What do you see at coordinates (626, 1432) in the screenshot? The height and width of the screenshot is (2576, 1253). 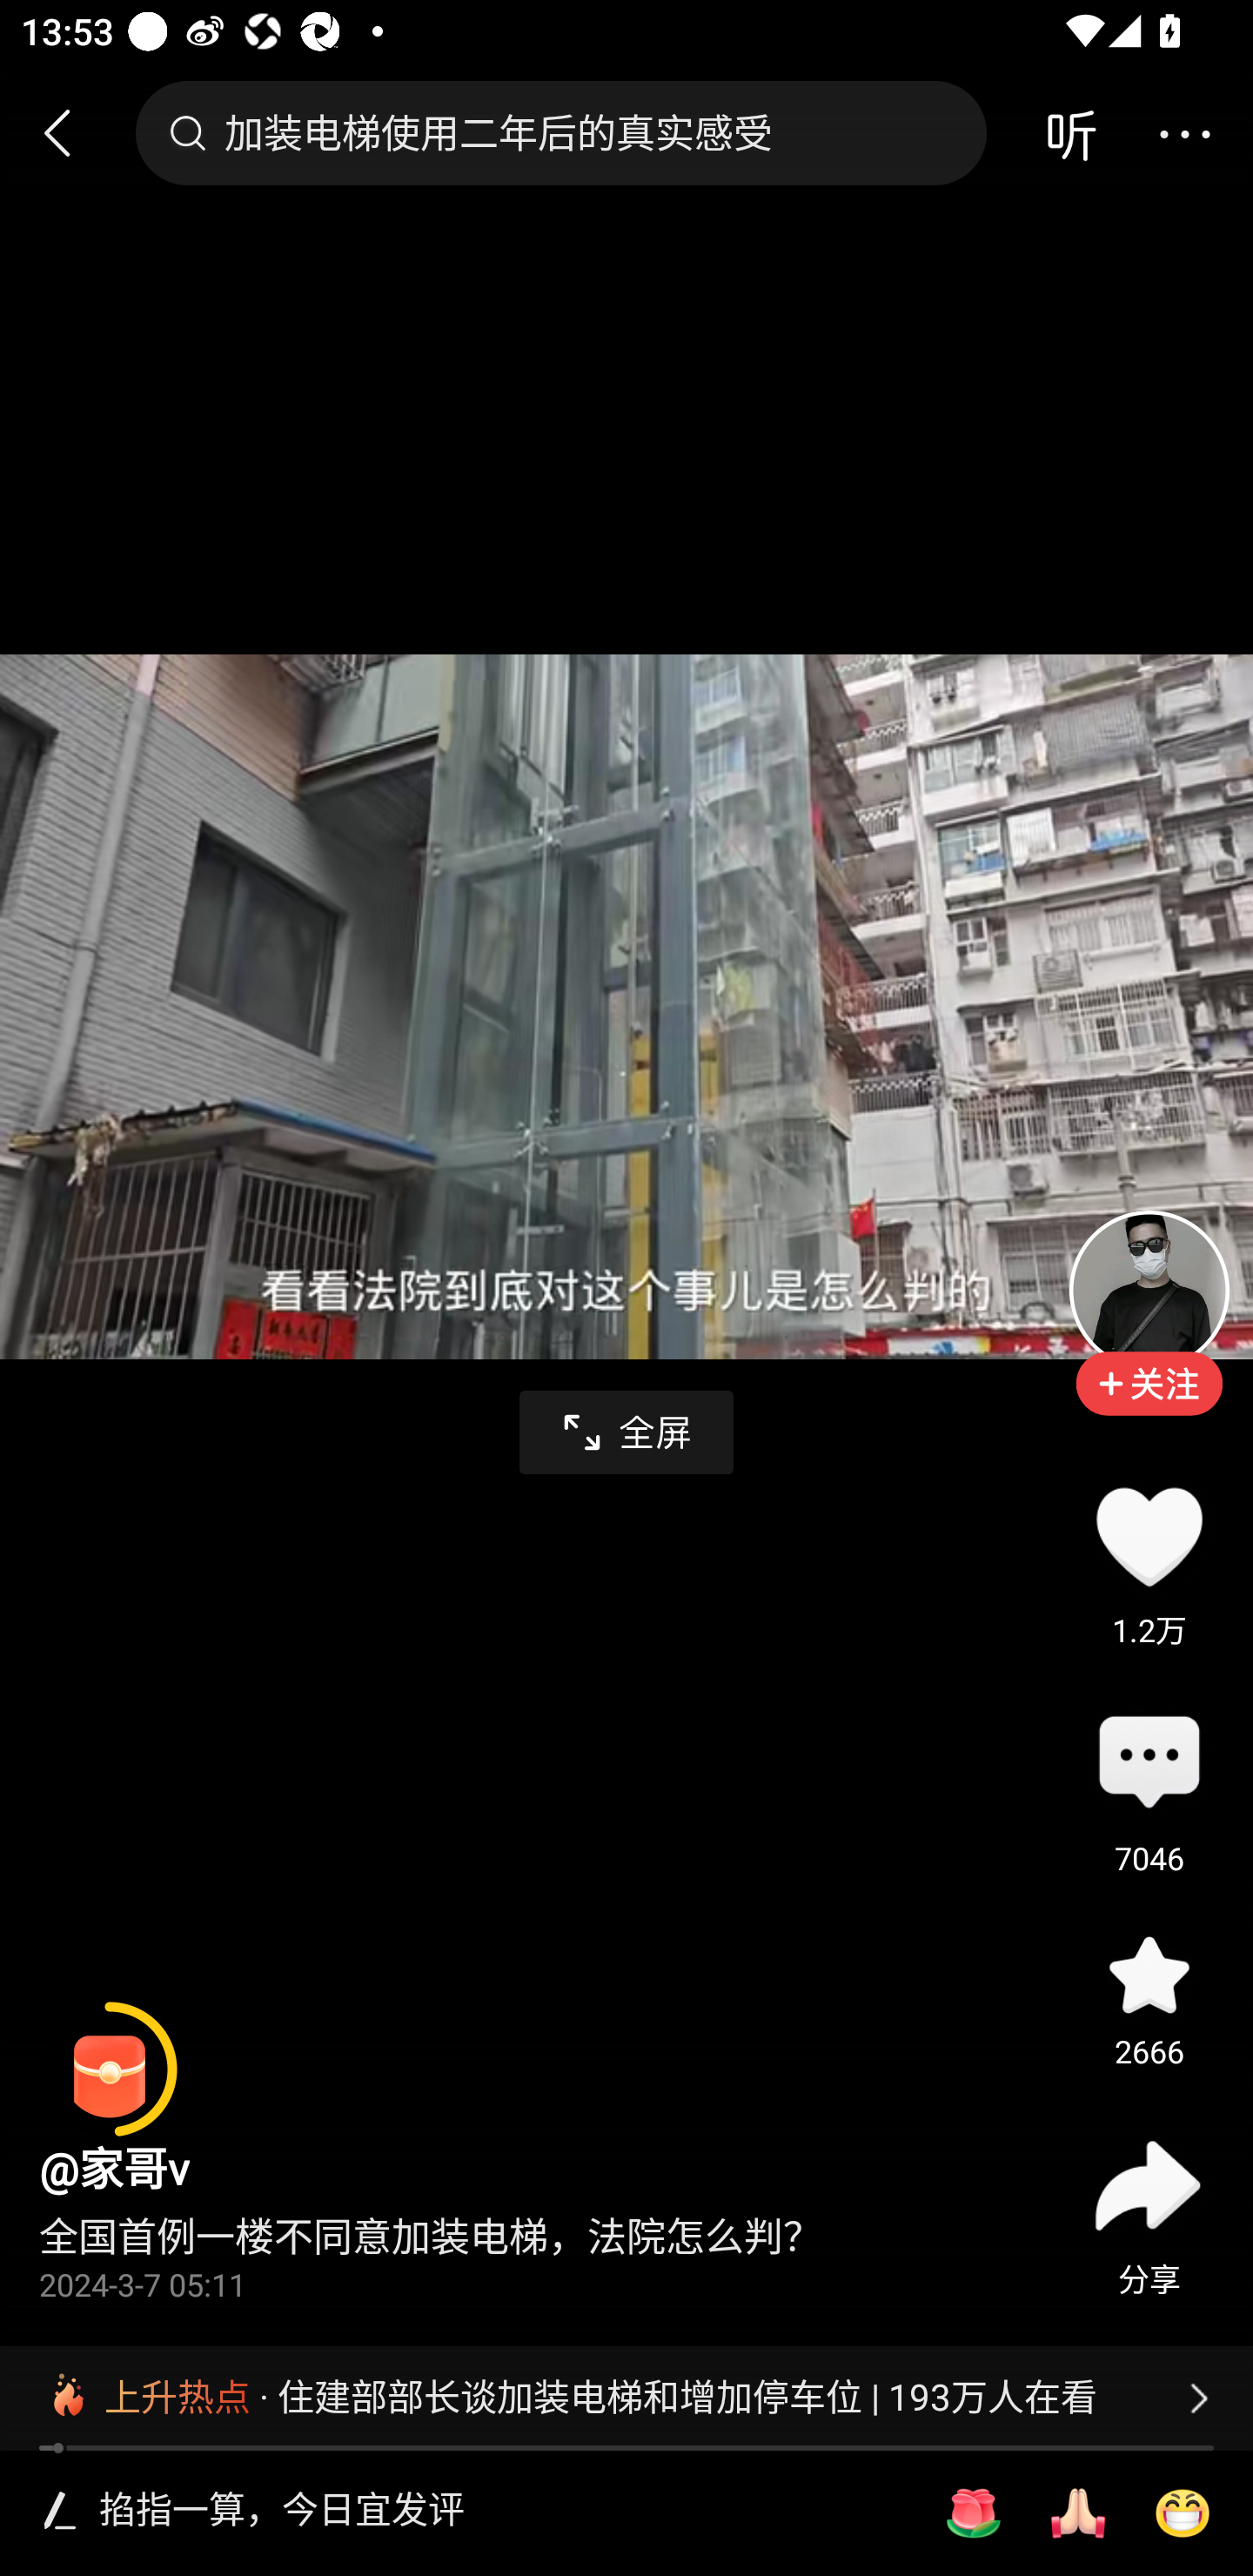 I see `全屏播放` at bounding box center [626, 1432].